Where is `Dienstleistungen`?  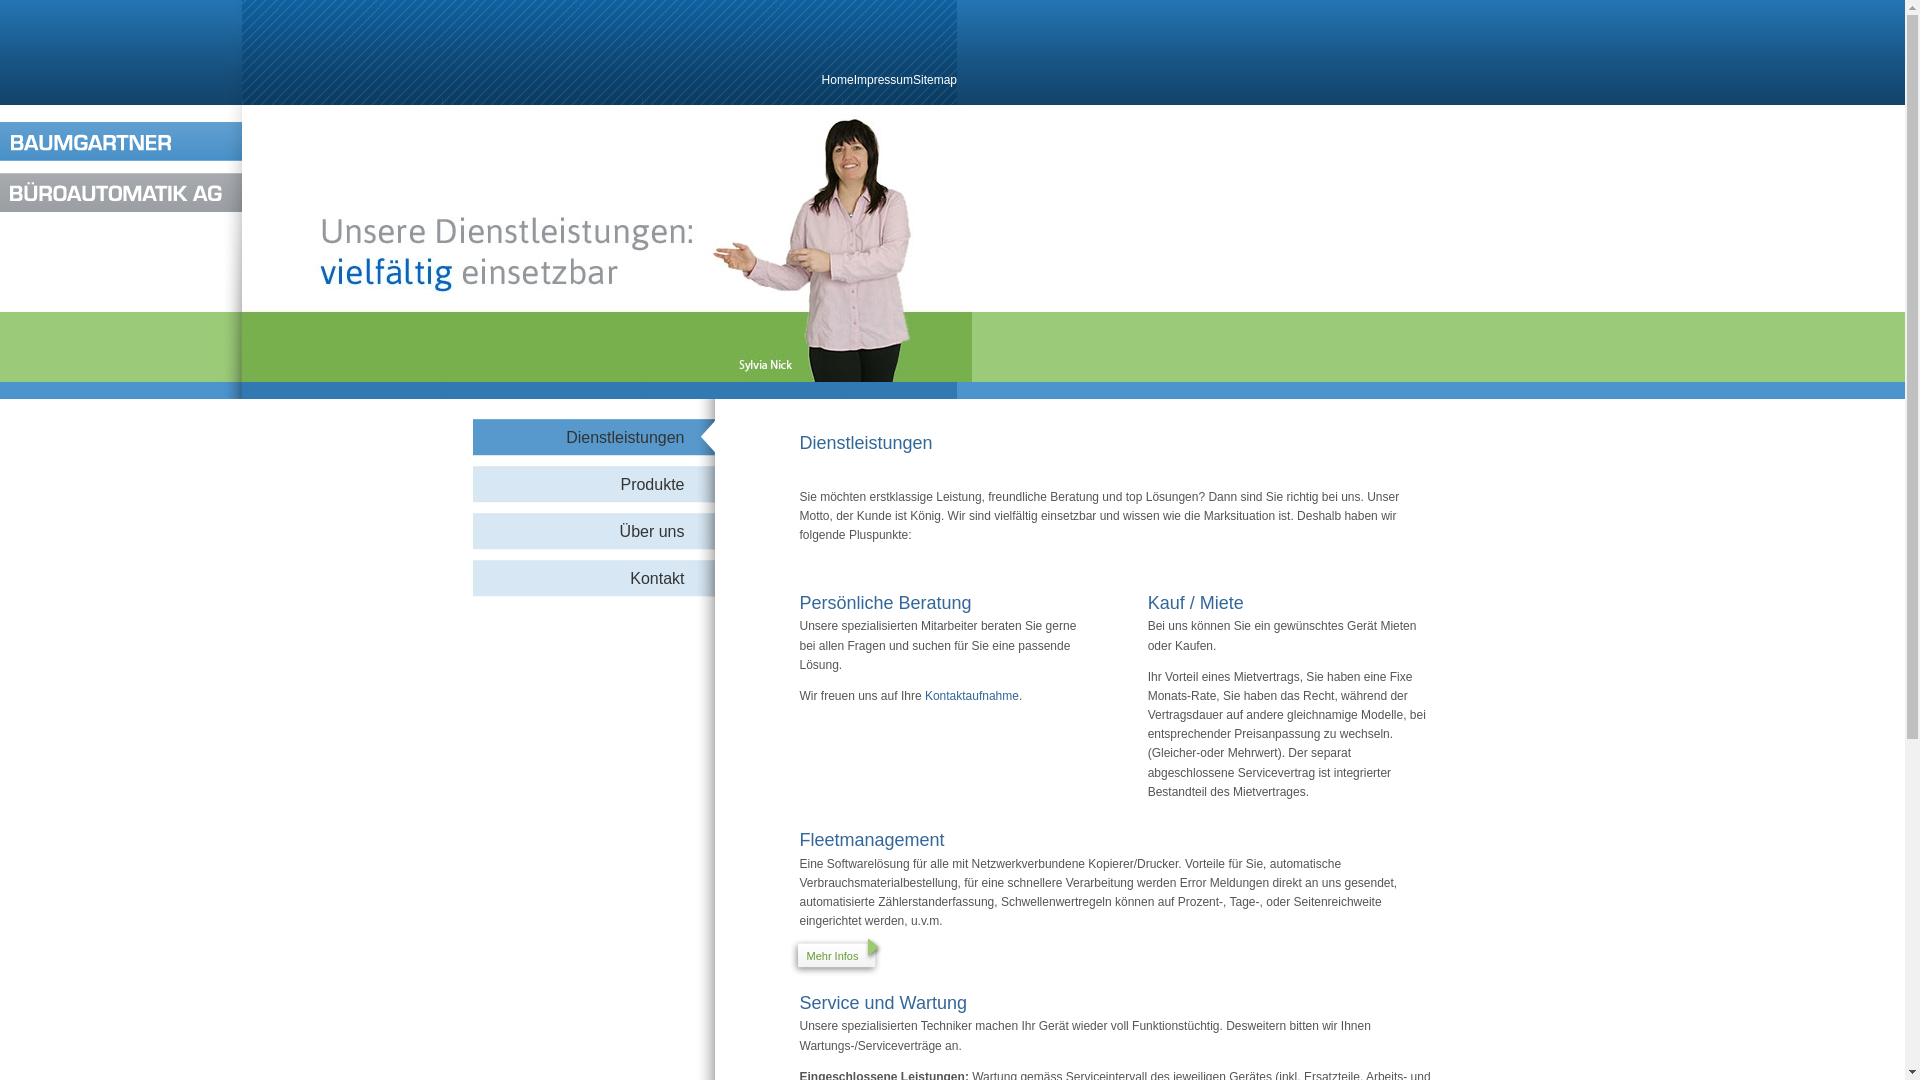 Dienstleistungen is located at coordinates (596, 438).